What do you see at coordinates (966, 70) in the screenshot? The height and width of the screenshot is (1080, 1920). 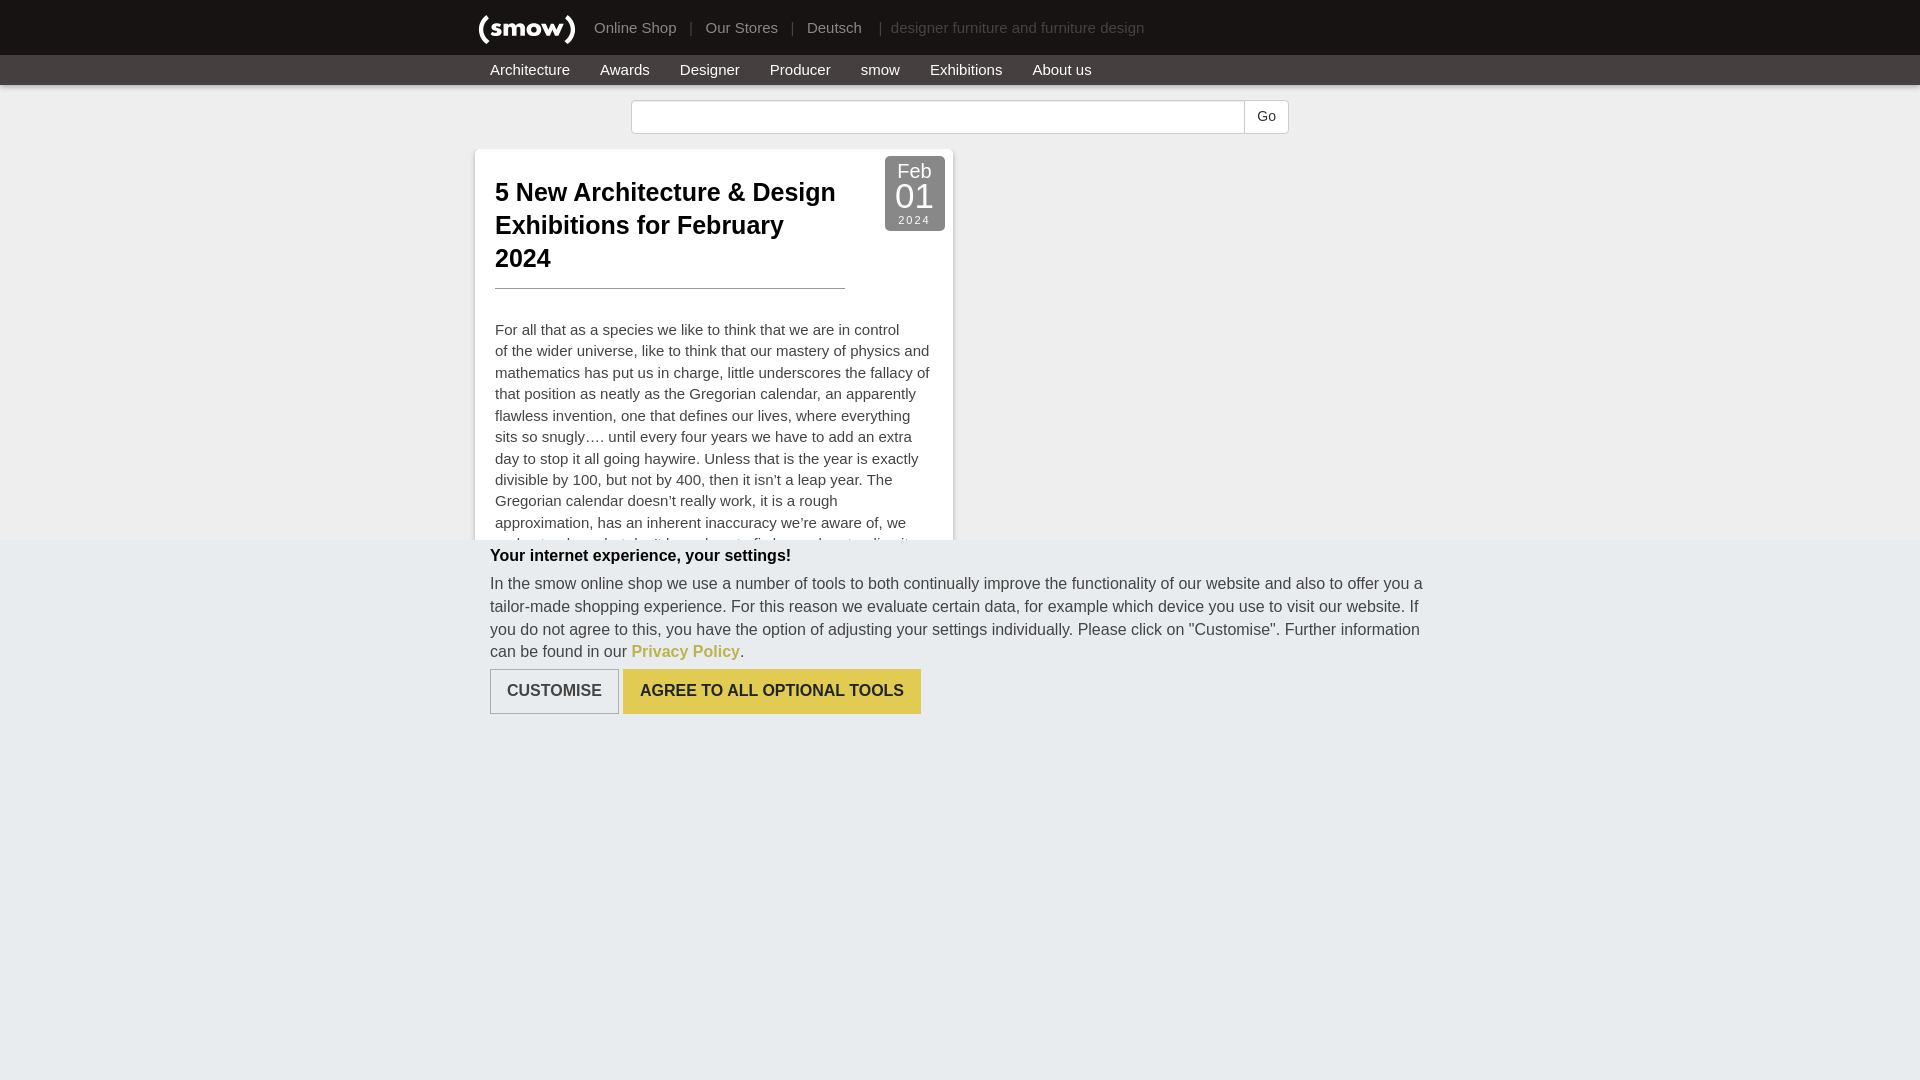 I see `Exhibitions` at bounding box center [966, 70].